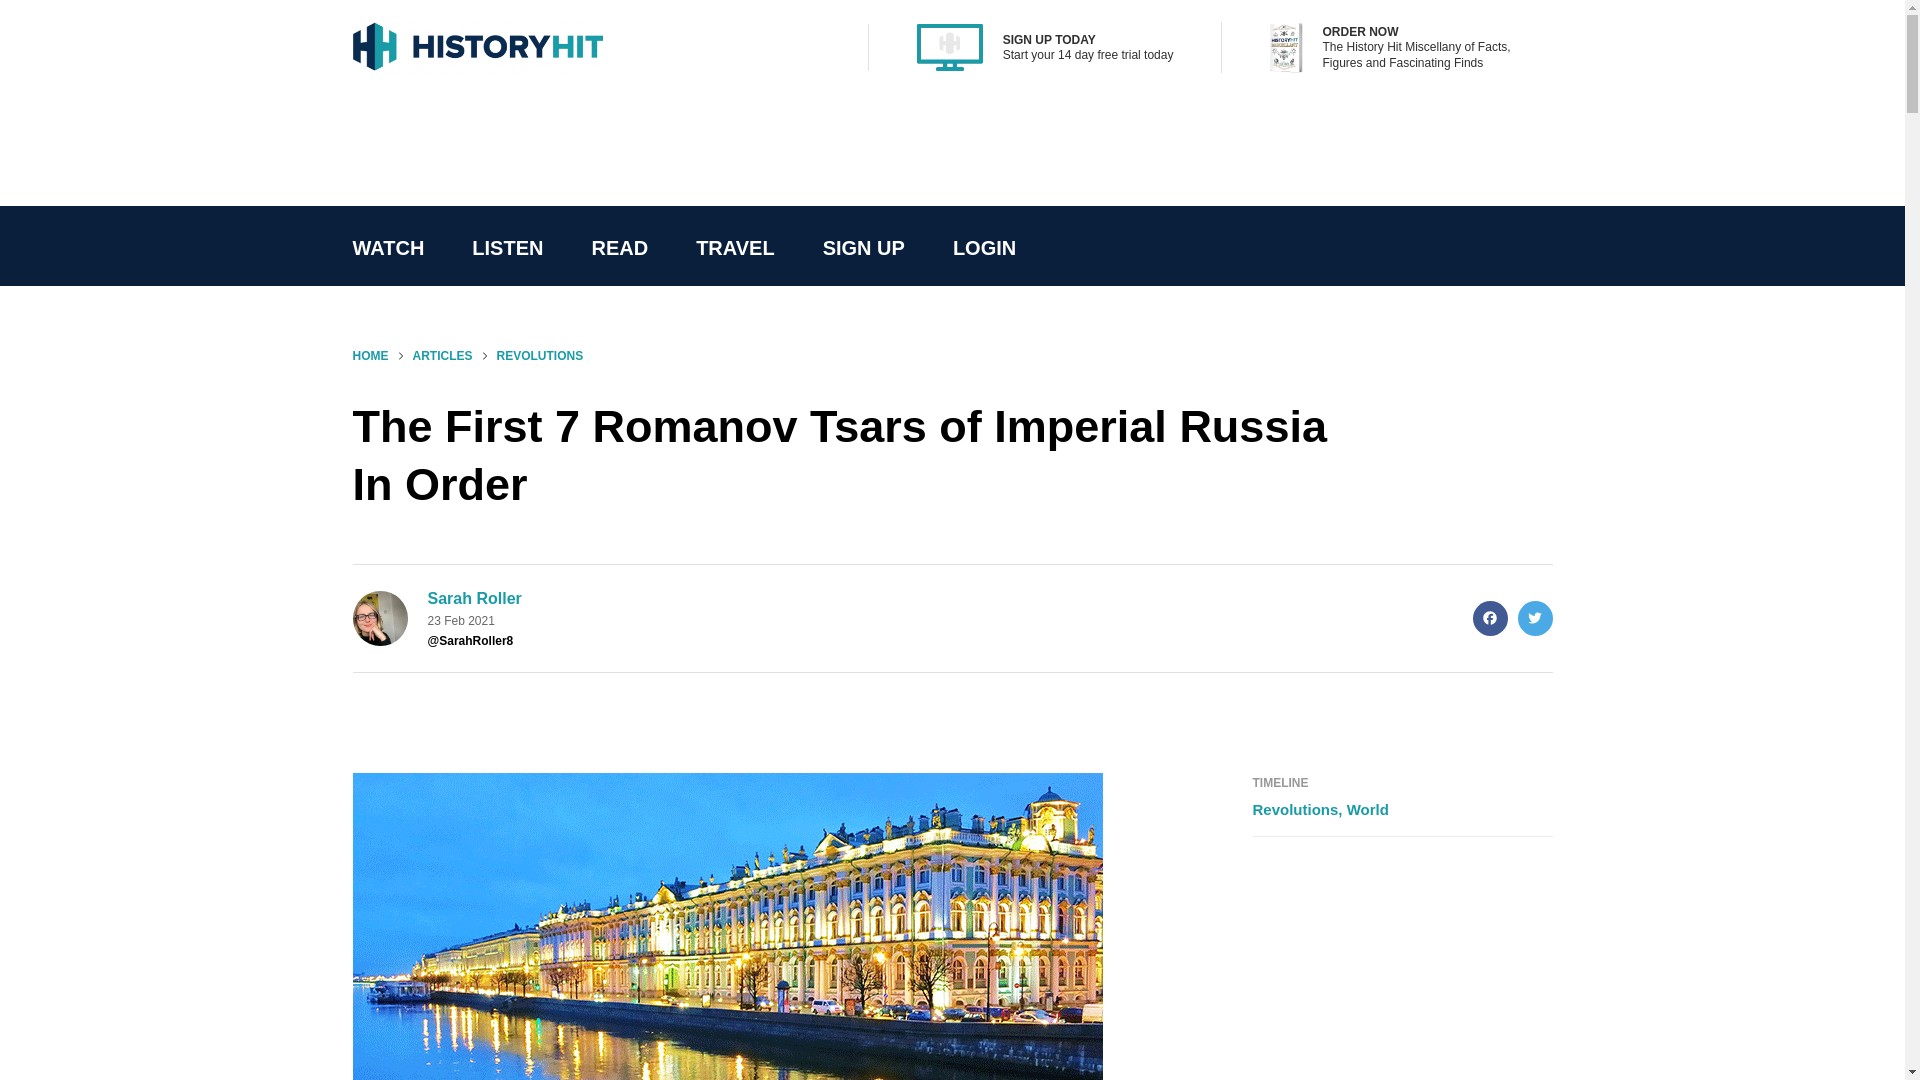 The height and width of the screenshot is (1080, 1920). Describe the element at coordinates (506, 248) in the screenshot. I see `LISTEN` at that location.